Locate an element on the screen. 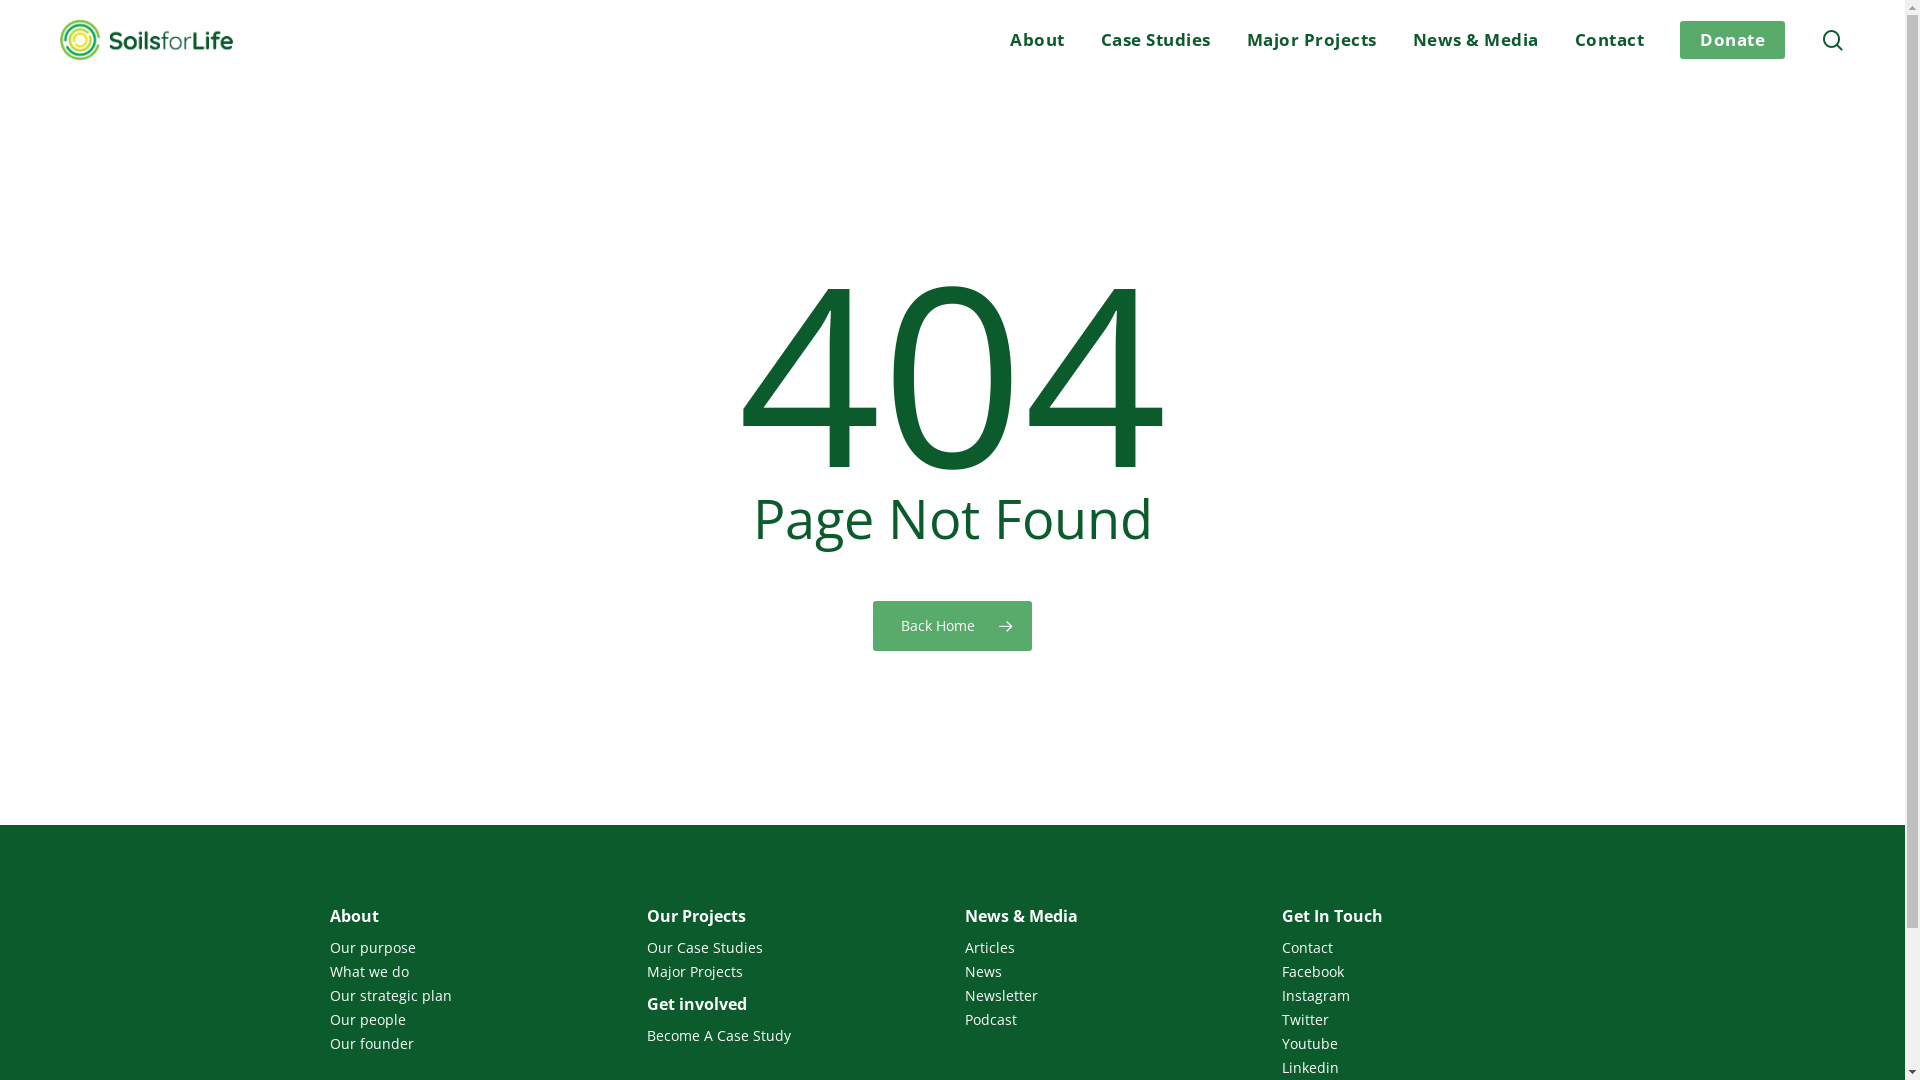 The image size is (1920, 1080). Contact is located at coordinates (1428, 948).